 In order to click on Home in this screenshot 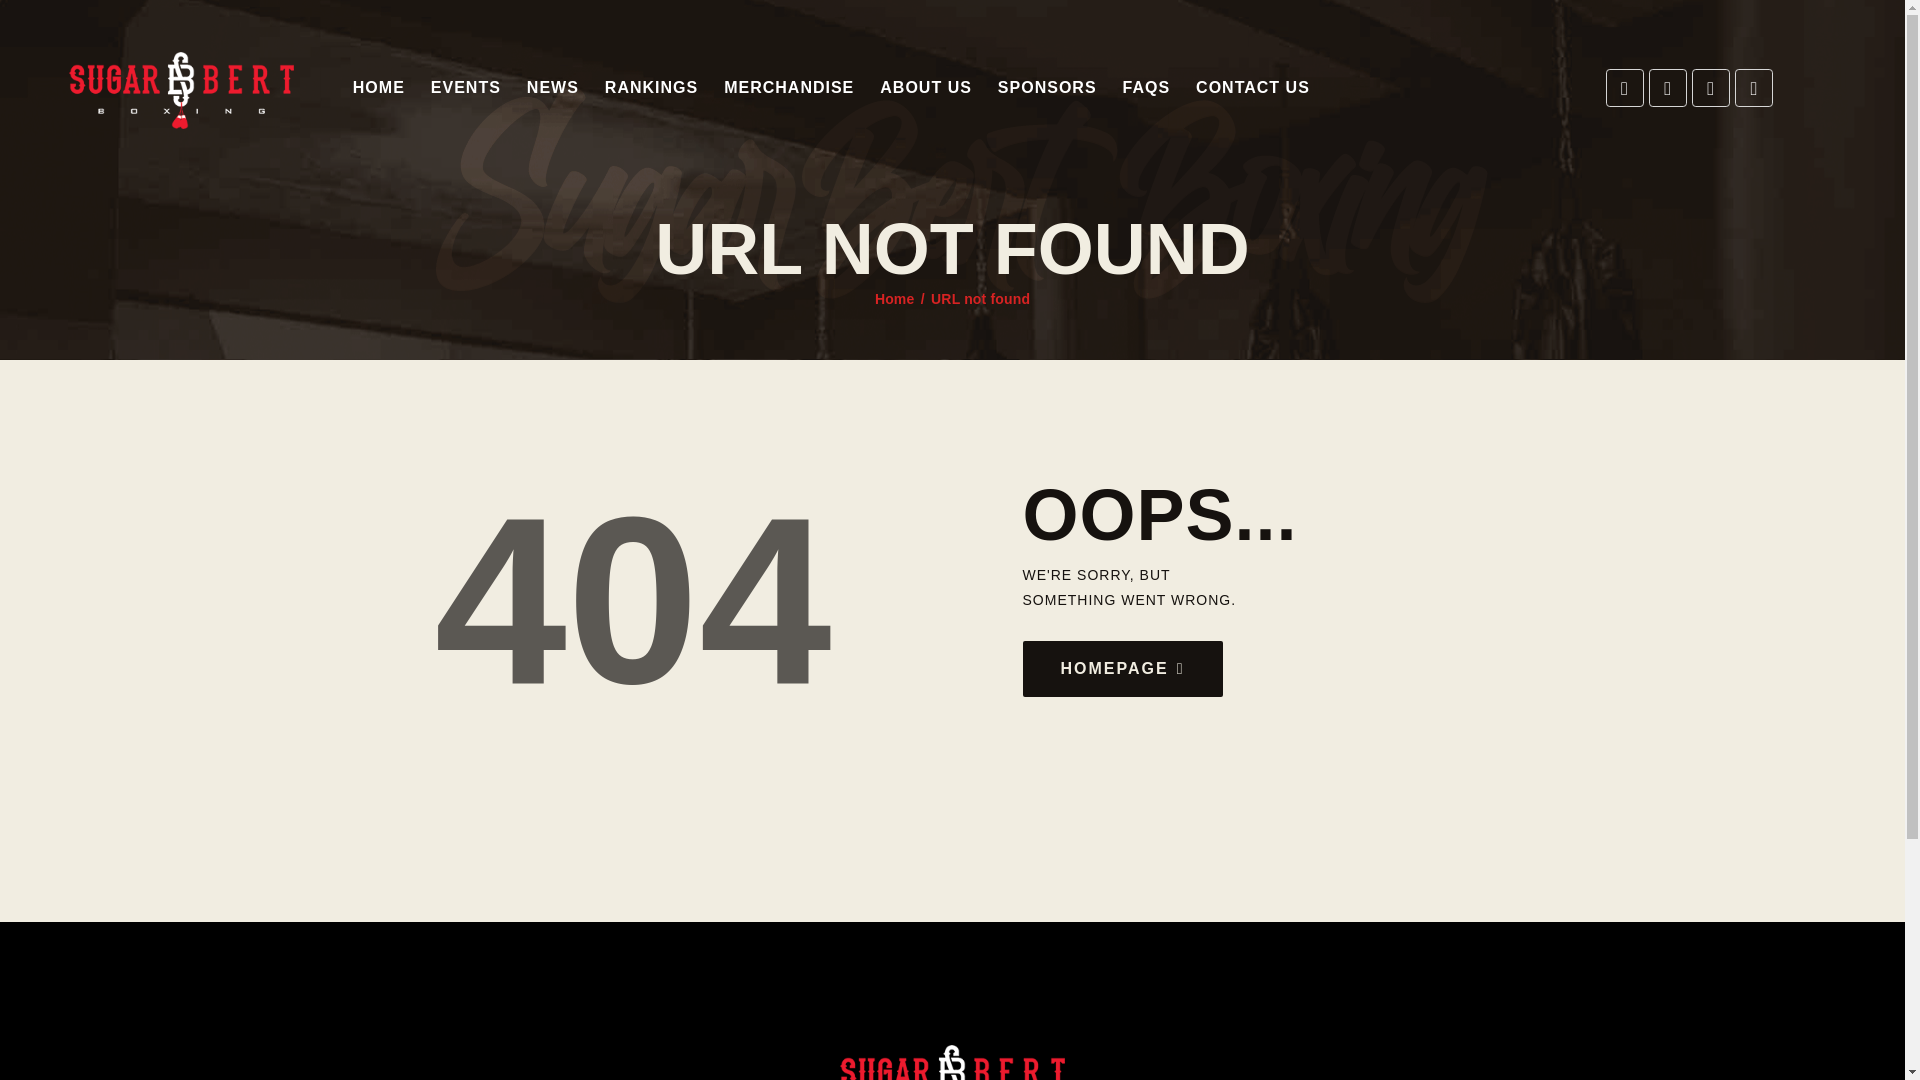, I will do `click(895, 299)`.